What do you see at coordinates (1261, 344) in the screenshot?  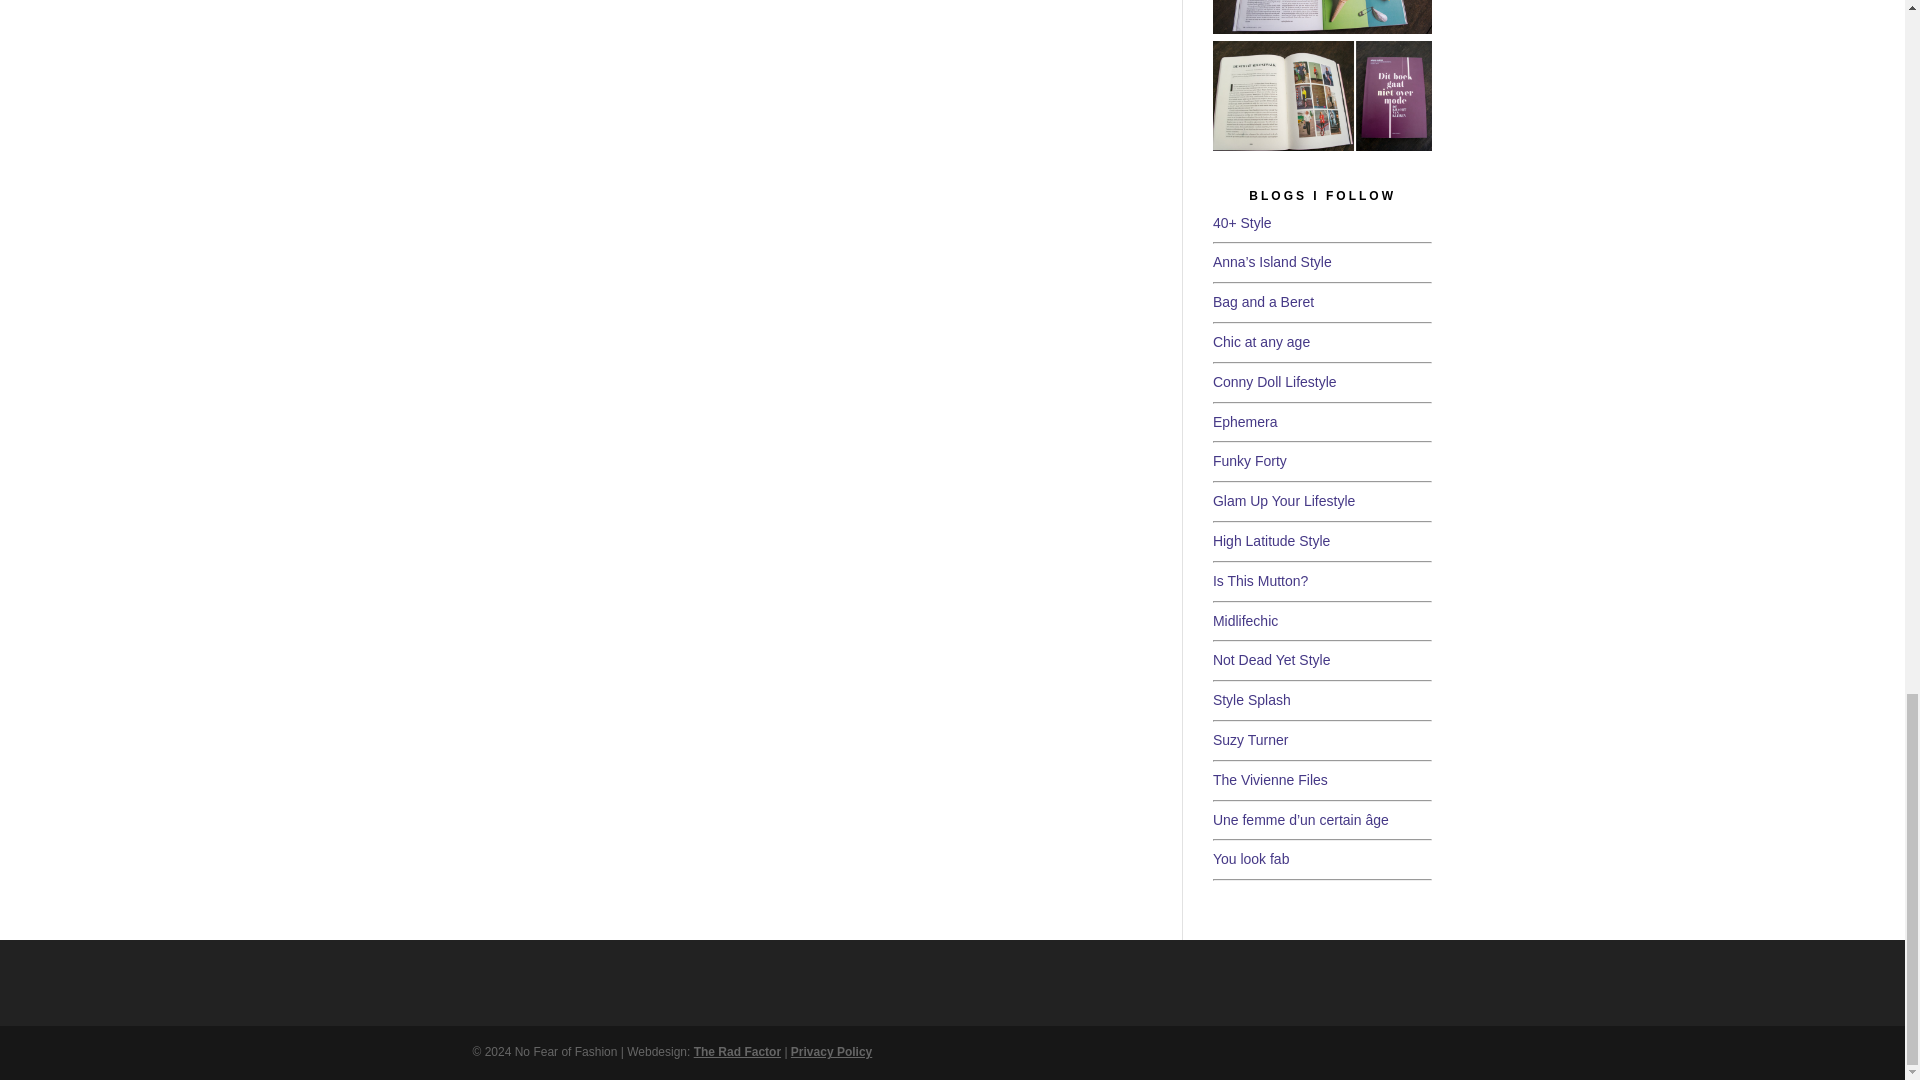 I see `Chic at any age` at bounding box center [1261, 344].